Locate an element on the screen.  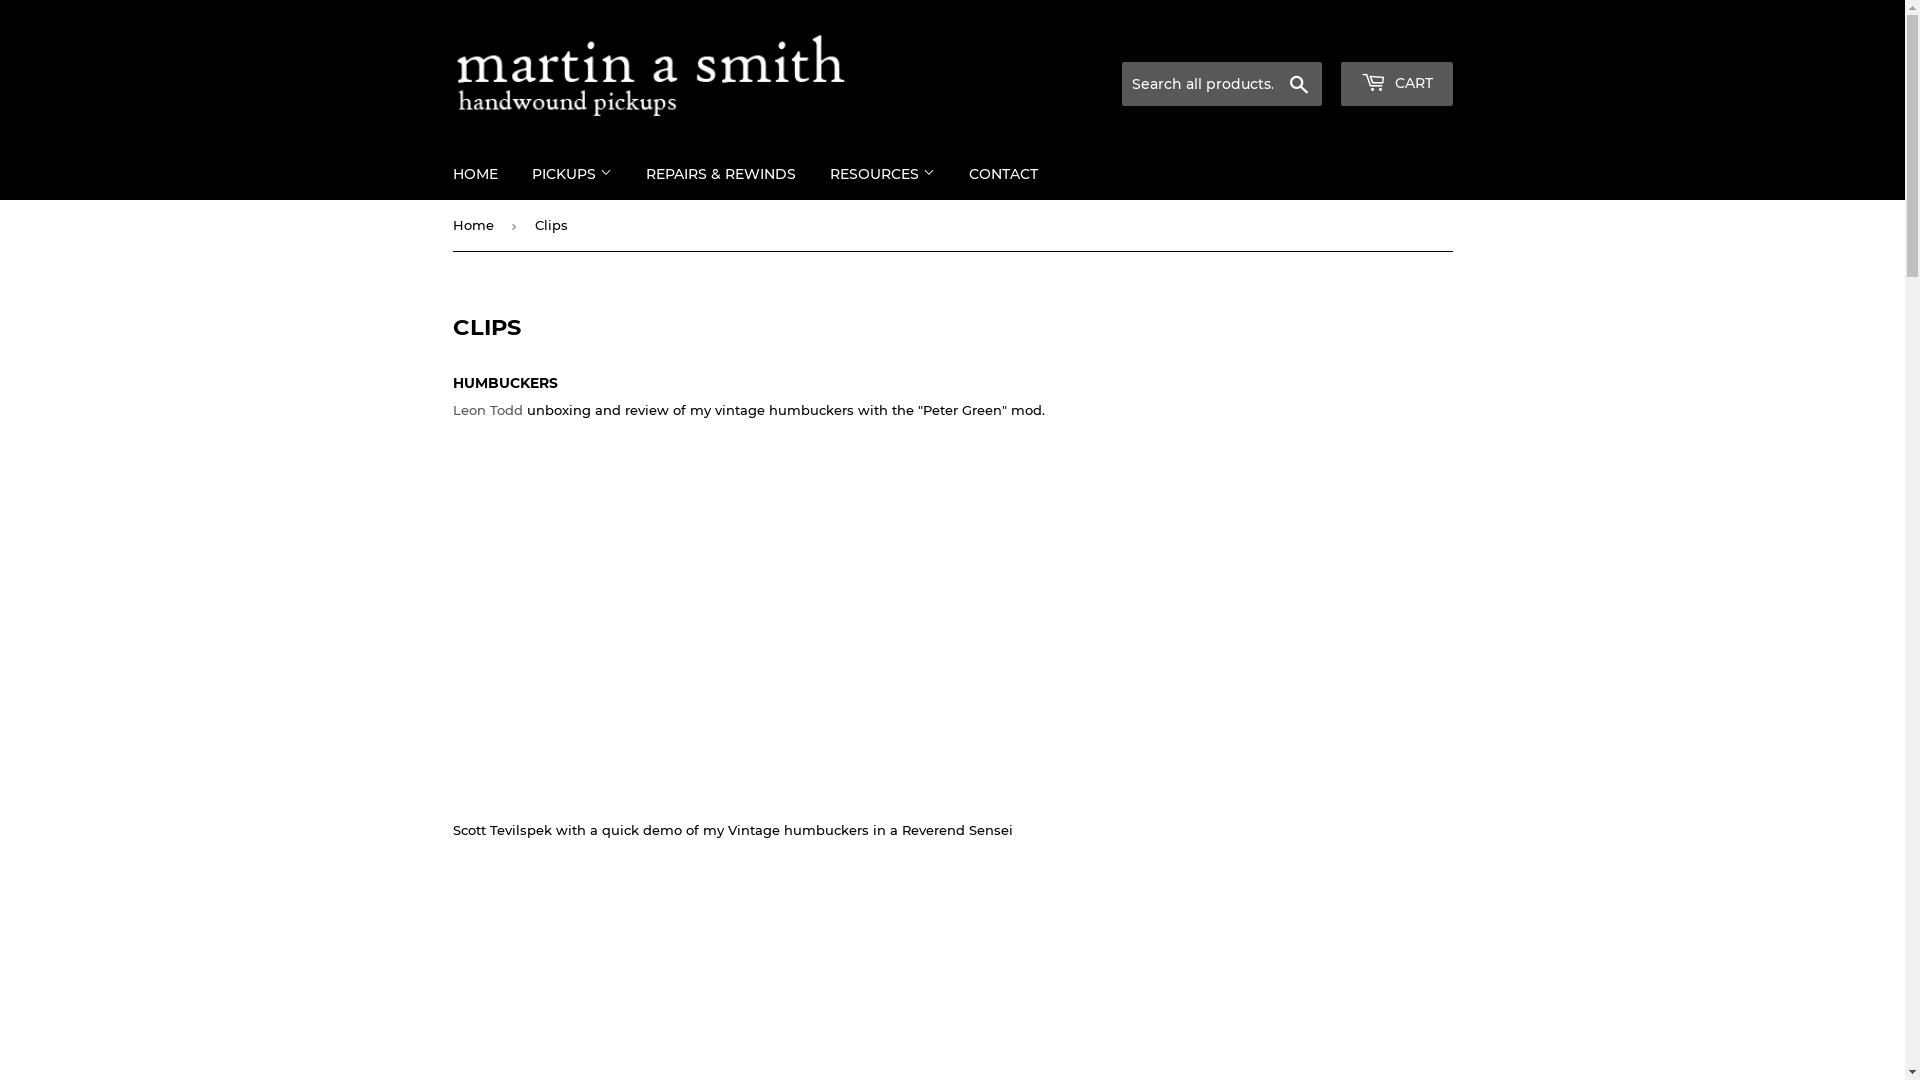
CONTACT is located at coordinates (1004, 174).